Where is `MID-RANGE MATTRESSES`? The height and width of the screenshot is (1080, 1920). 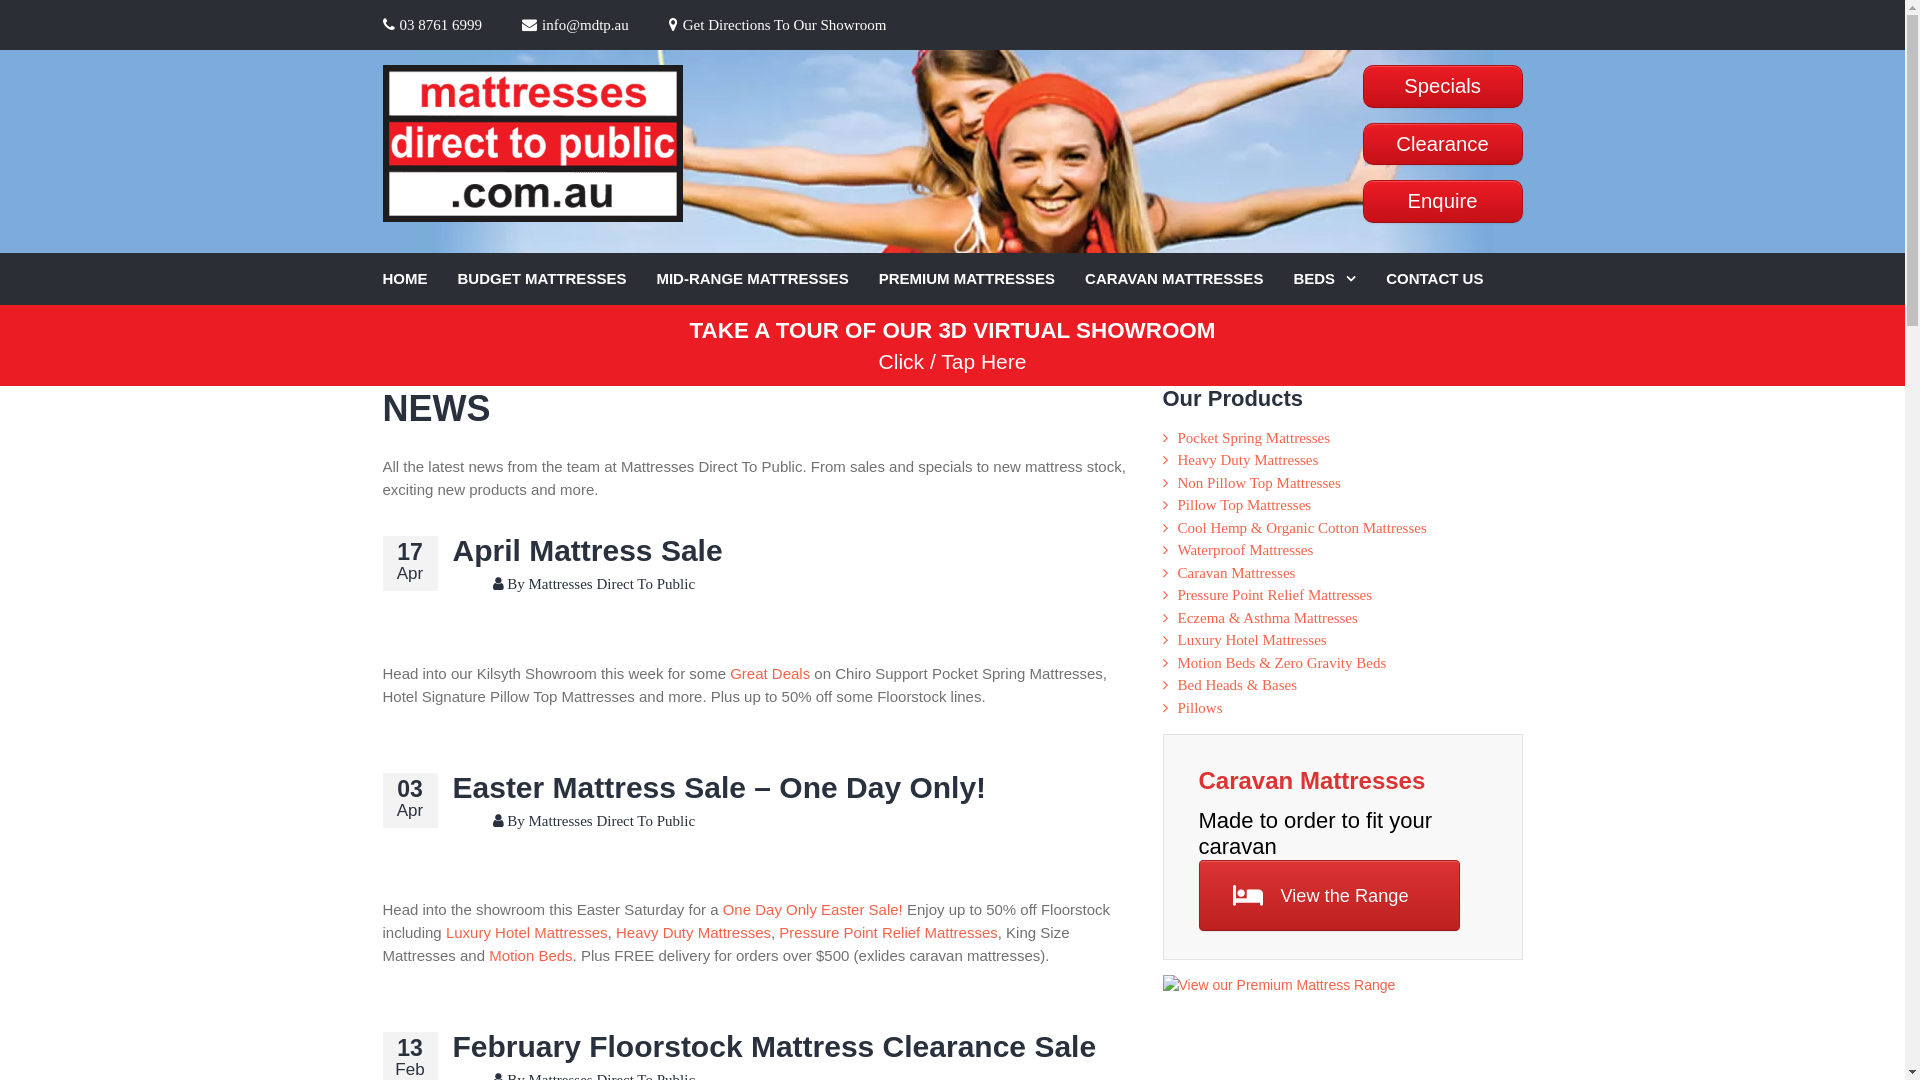
MID-RANGE MATTRESSES is located at coordinates (767, 280).